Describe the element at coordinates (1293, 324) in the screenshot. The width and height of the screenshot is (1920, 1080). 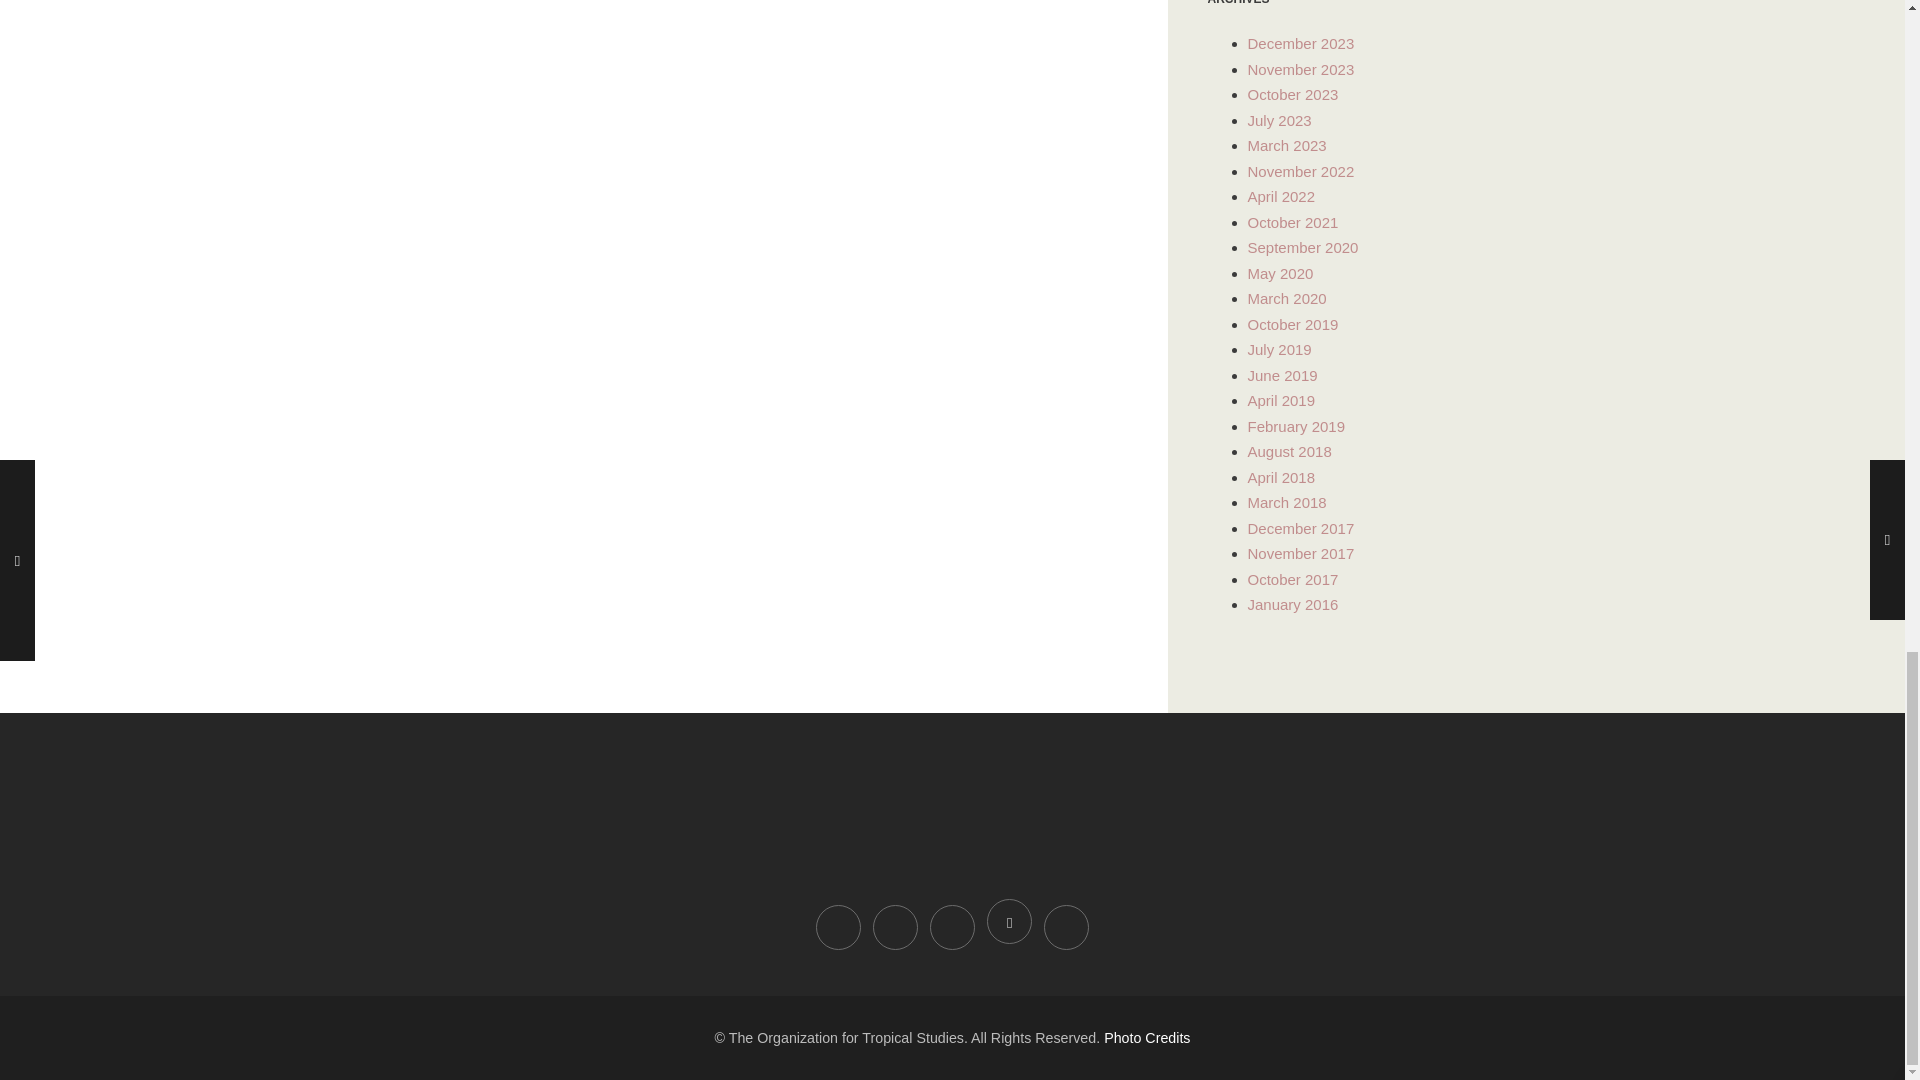
I see `October 2019` at that location.